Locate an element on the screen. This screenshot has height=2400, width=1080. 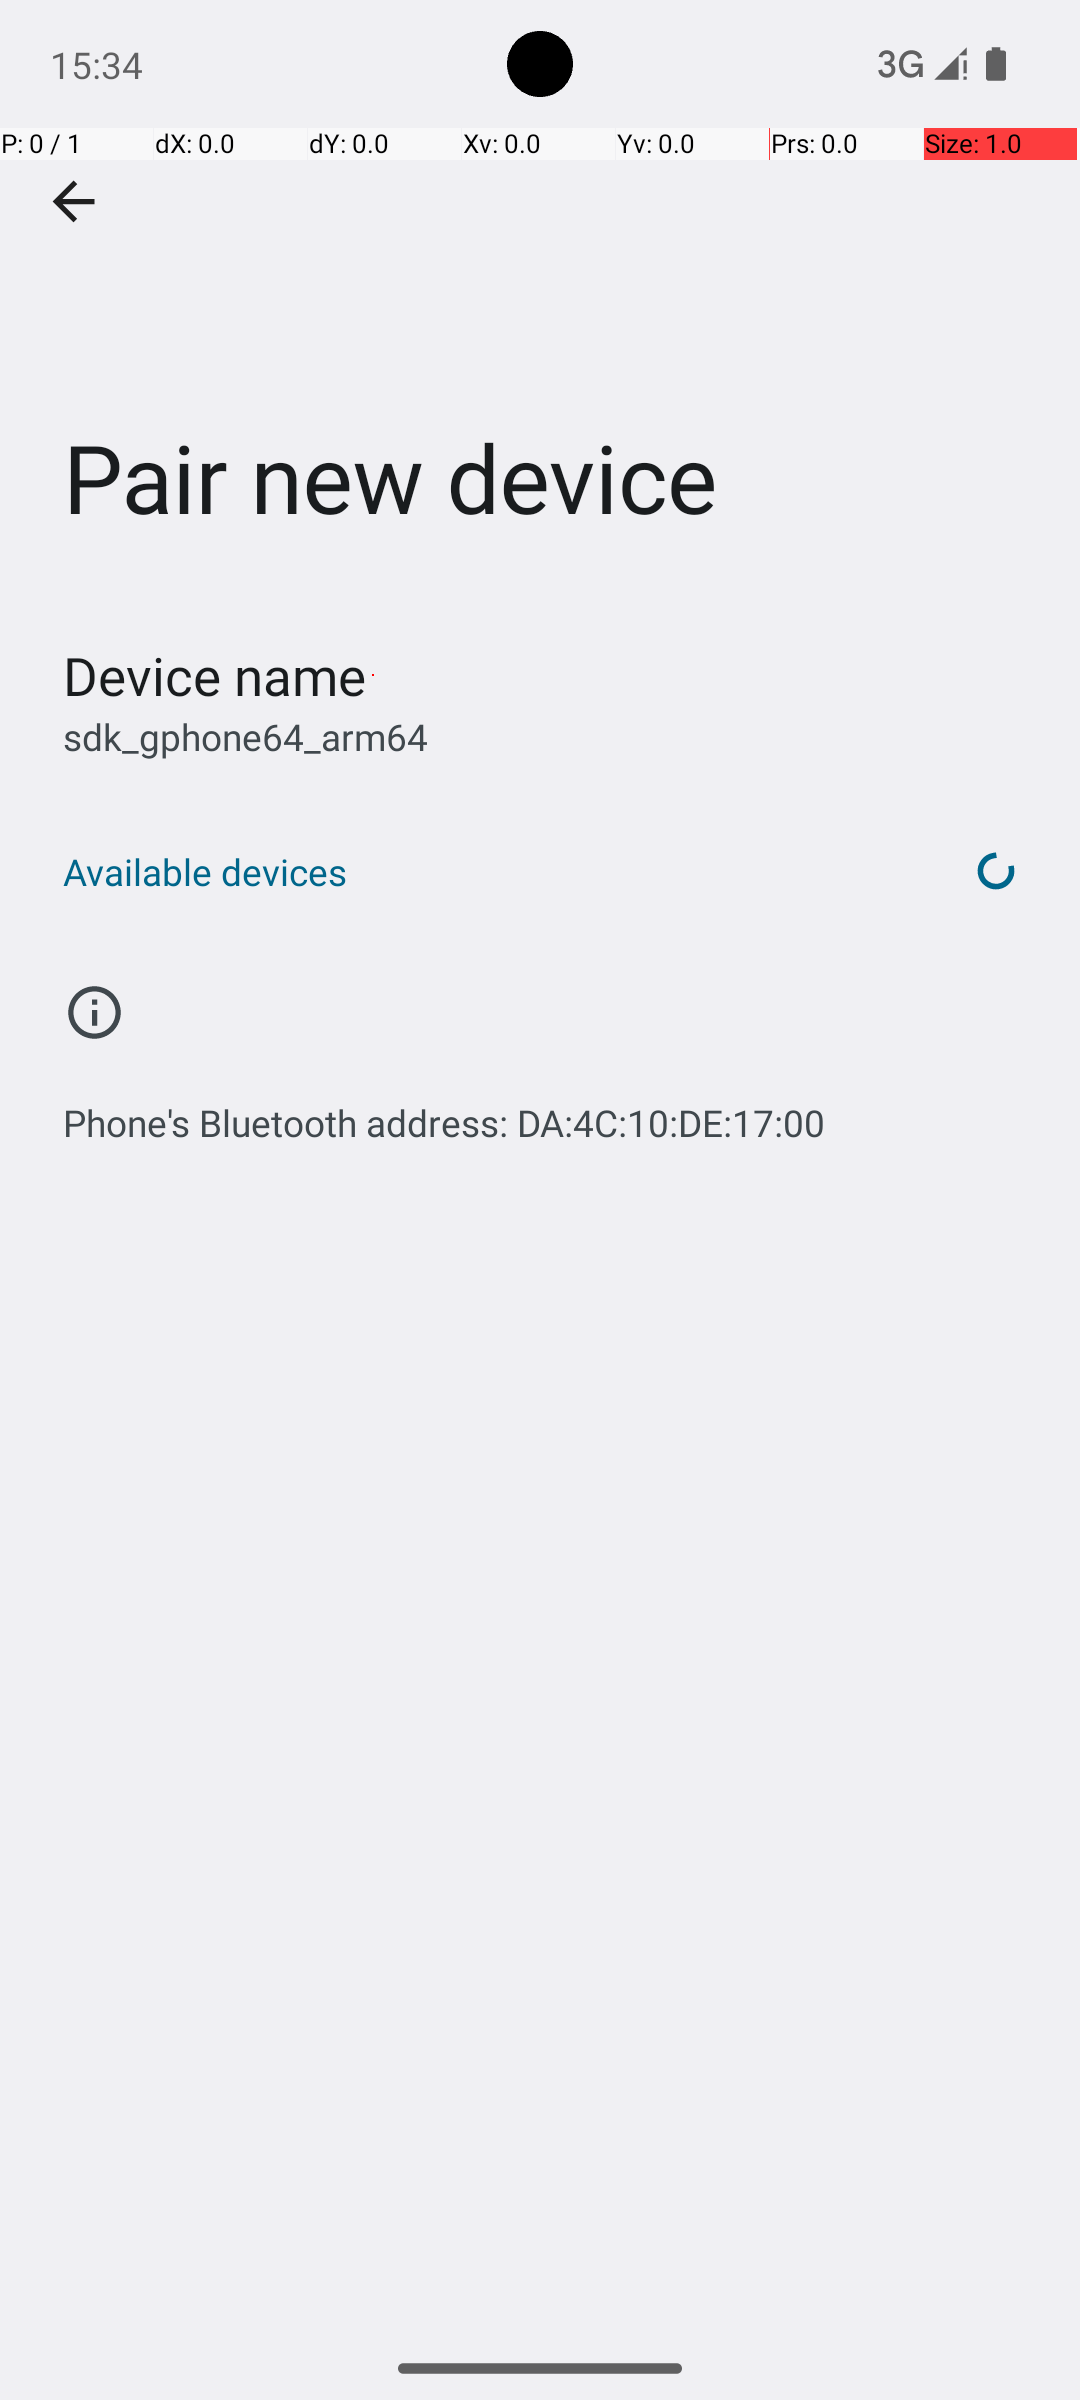
Pair new device is located at coordinates (540, 299).